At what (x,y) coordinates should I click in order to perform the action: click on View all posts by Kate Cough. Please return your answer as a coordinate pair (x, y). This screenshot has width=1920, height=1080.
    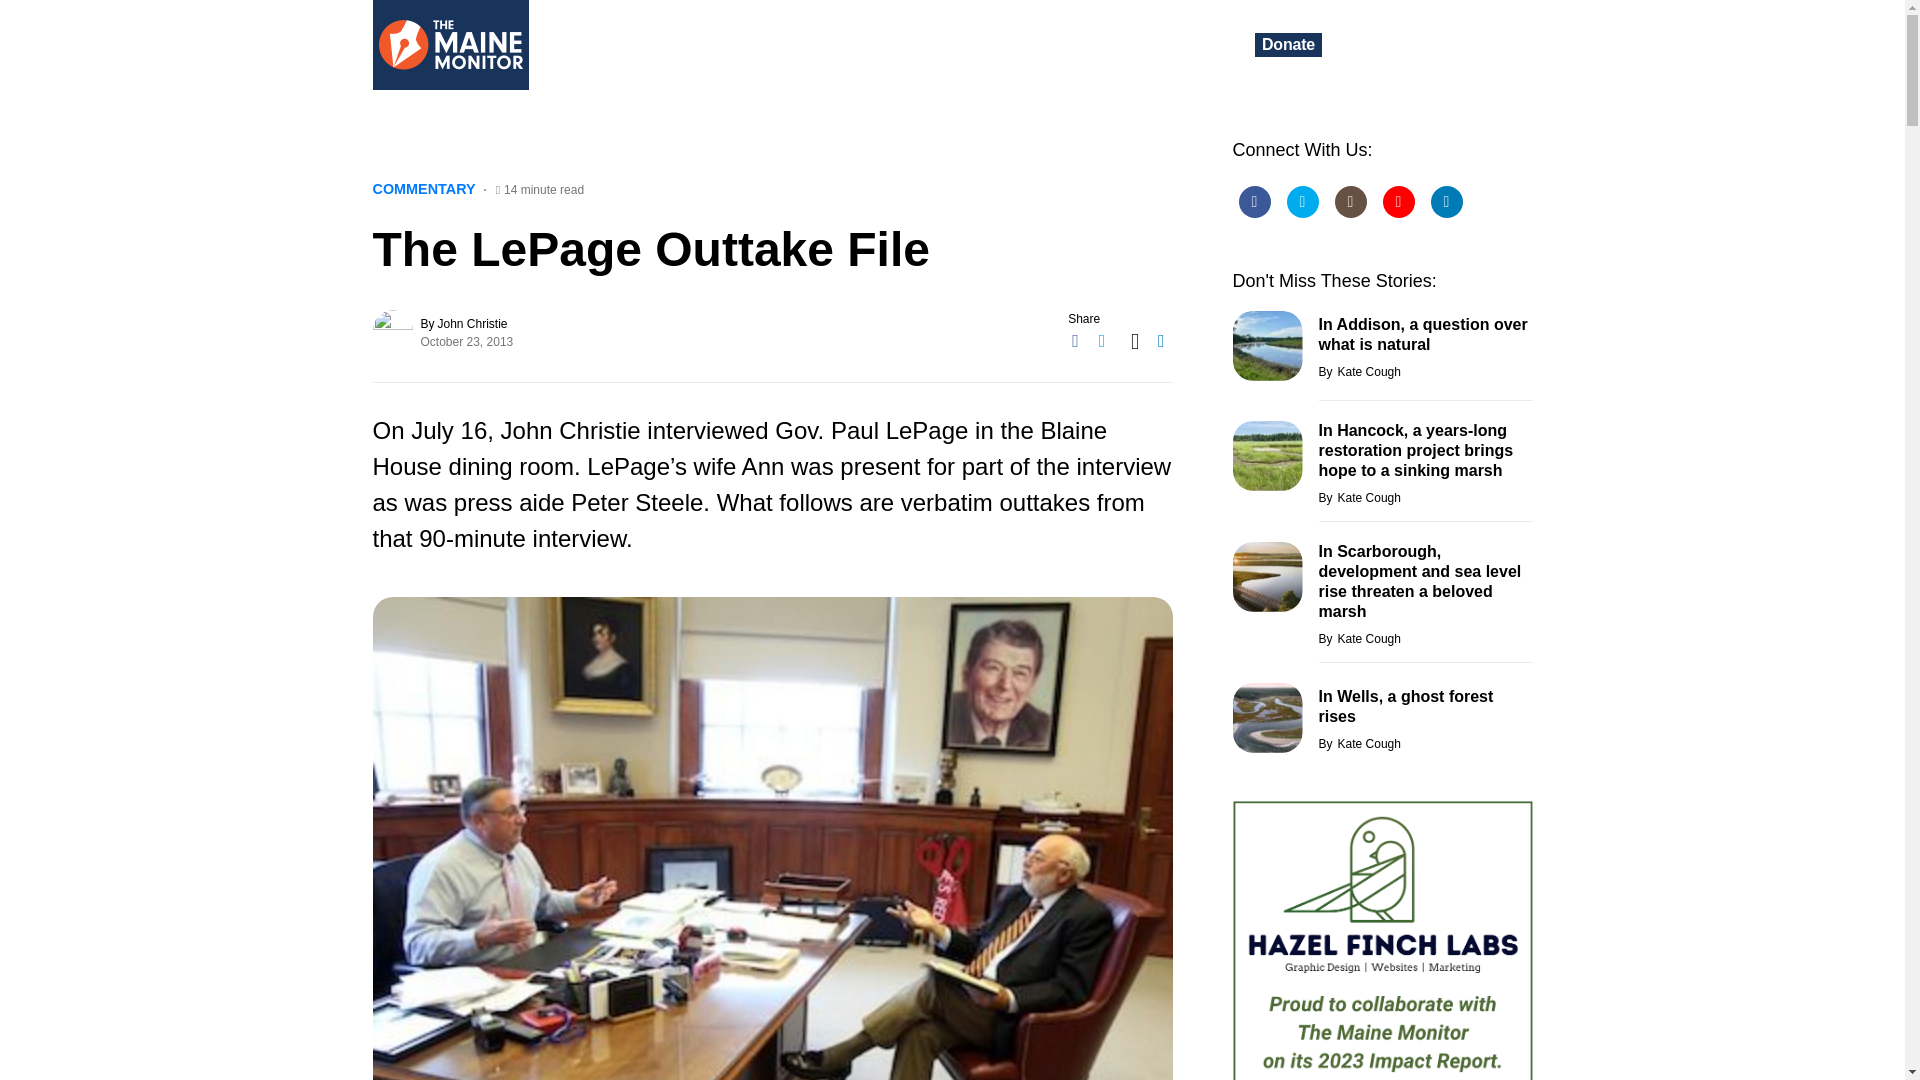
    Looking at the image, I should click on (1358, 498).